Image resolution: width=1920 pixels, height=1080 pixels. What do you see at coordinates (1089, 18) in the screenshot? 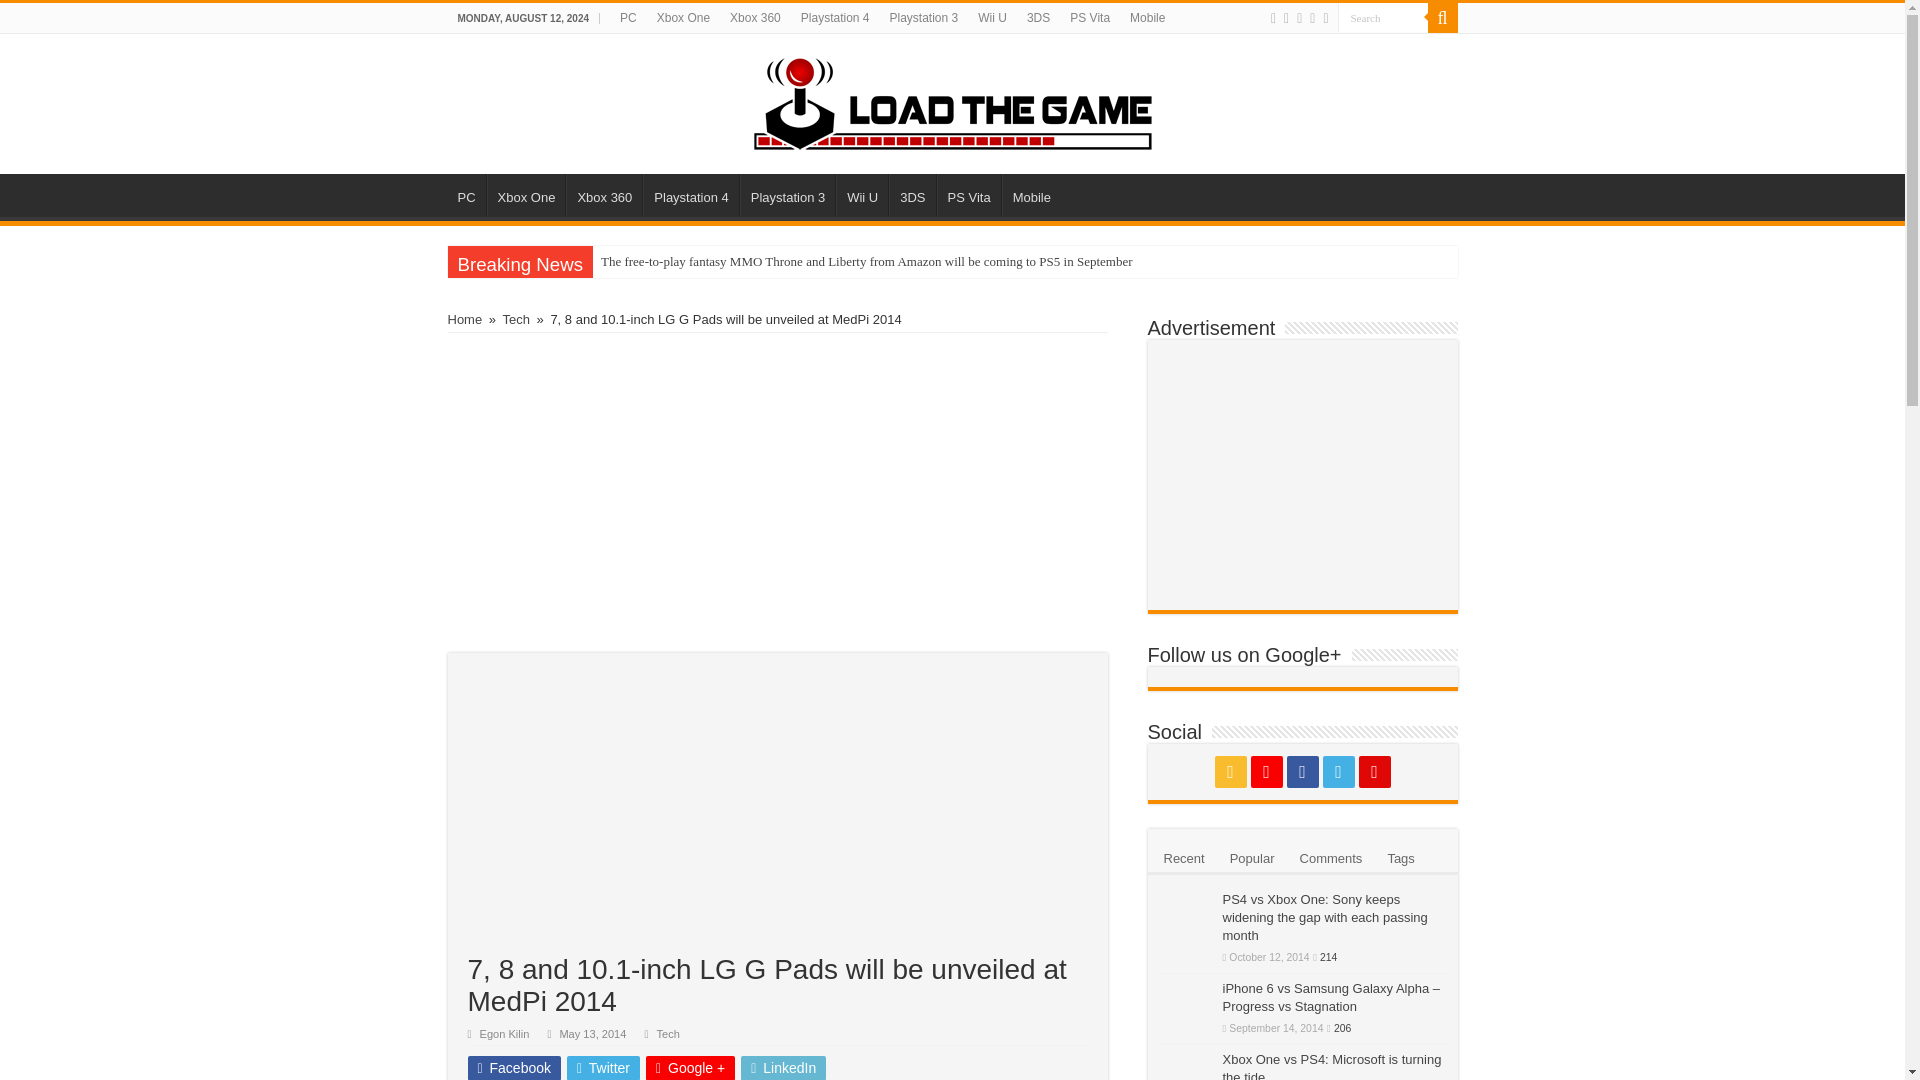
I see `PS Vita` at bounding box center [1089, 18].